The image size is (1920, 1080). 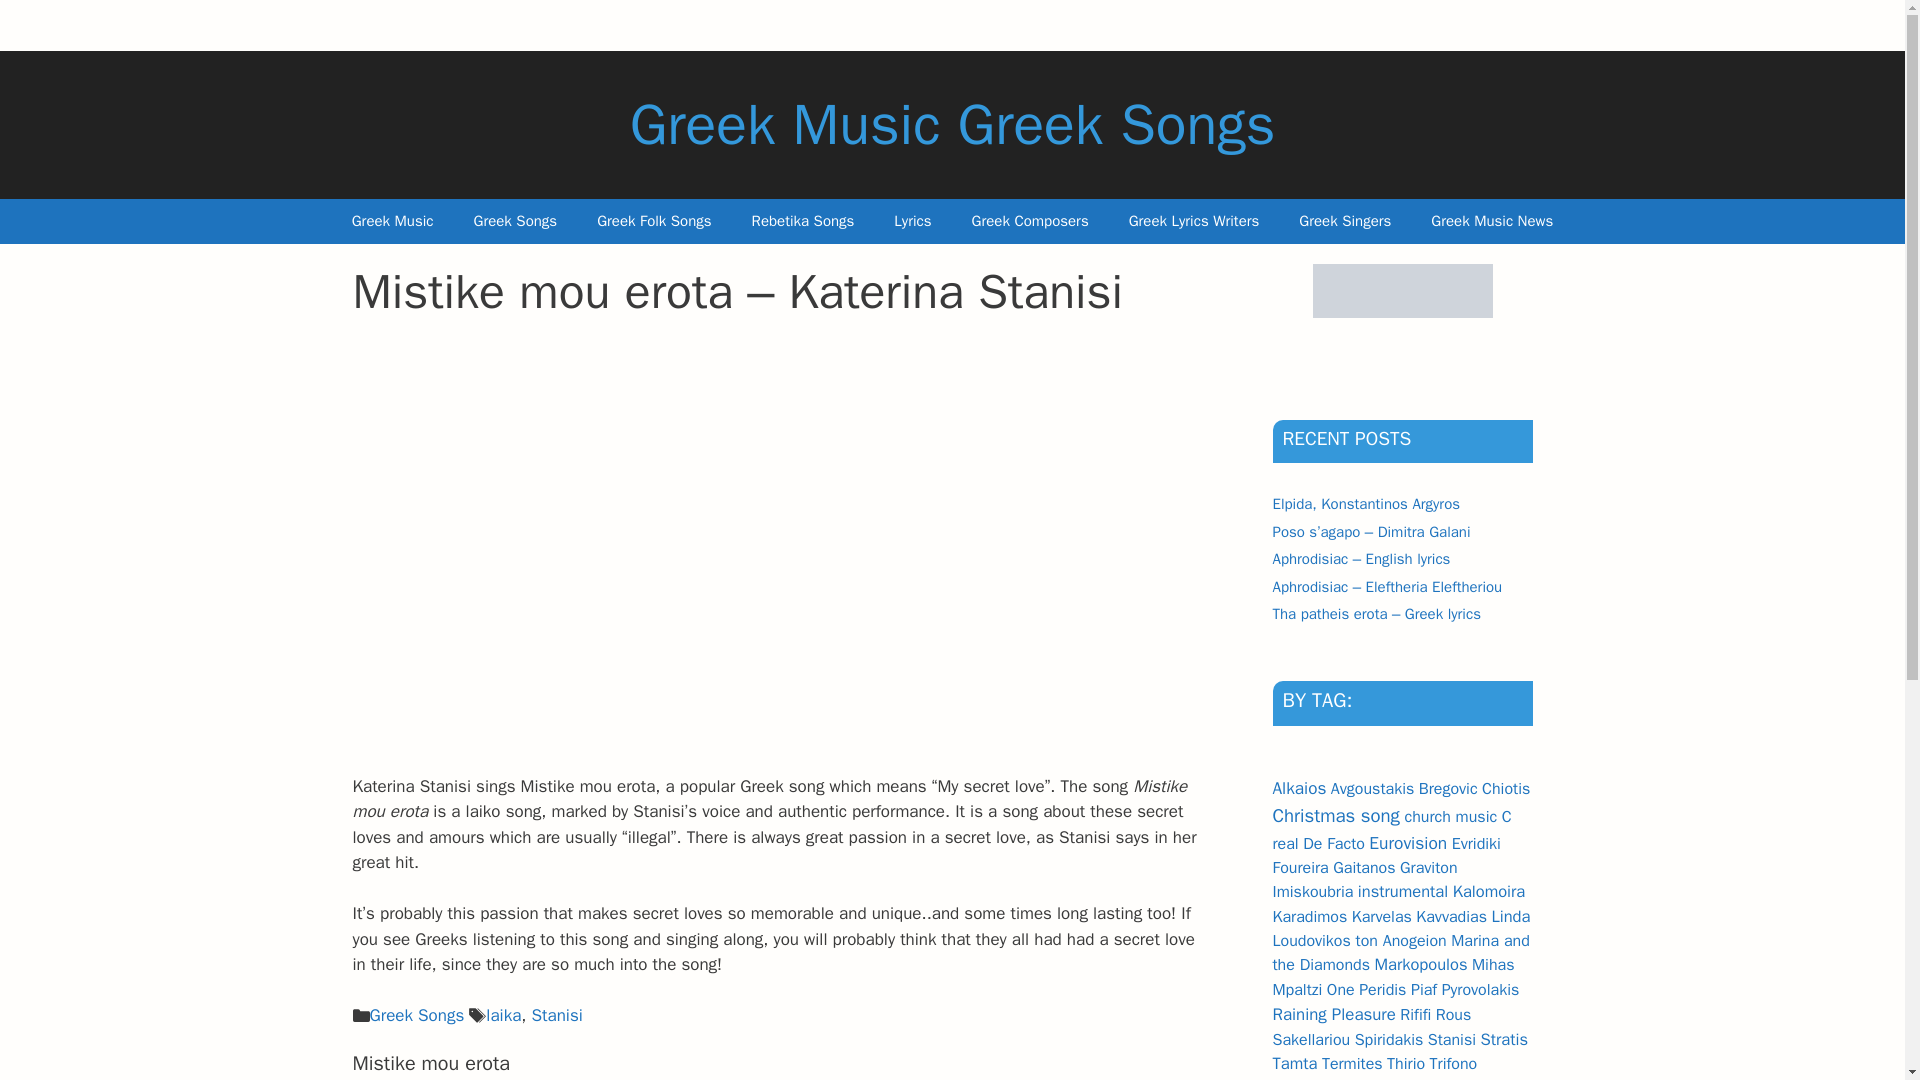 What do you see at coordinates (1344, 221) in the screenshot?
I see `Greek Singers` at bounding box center [1344, 221].